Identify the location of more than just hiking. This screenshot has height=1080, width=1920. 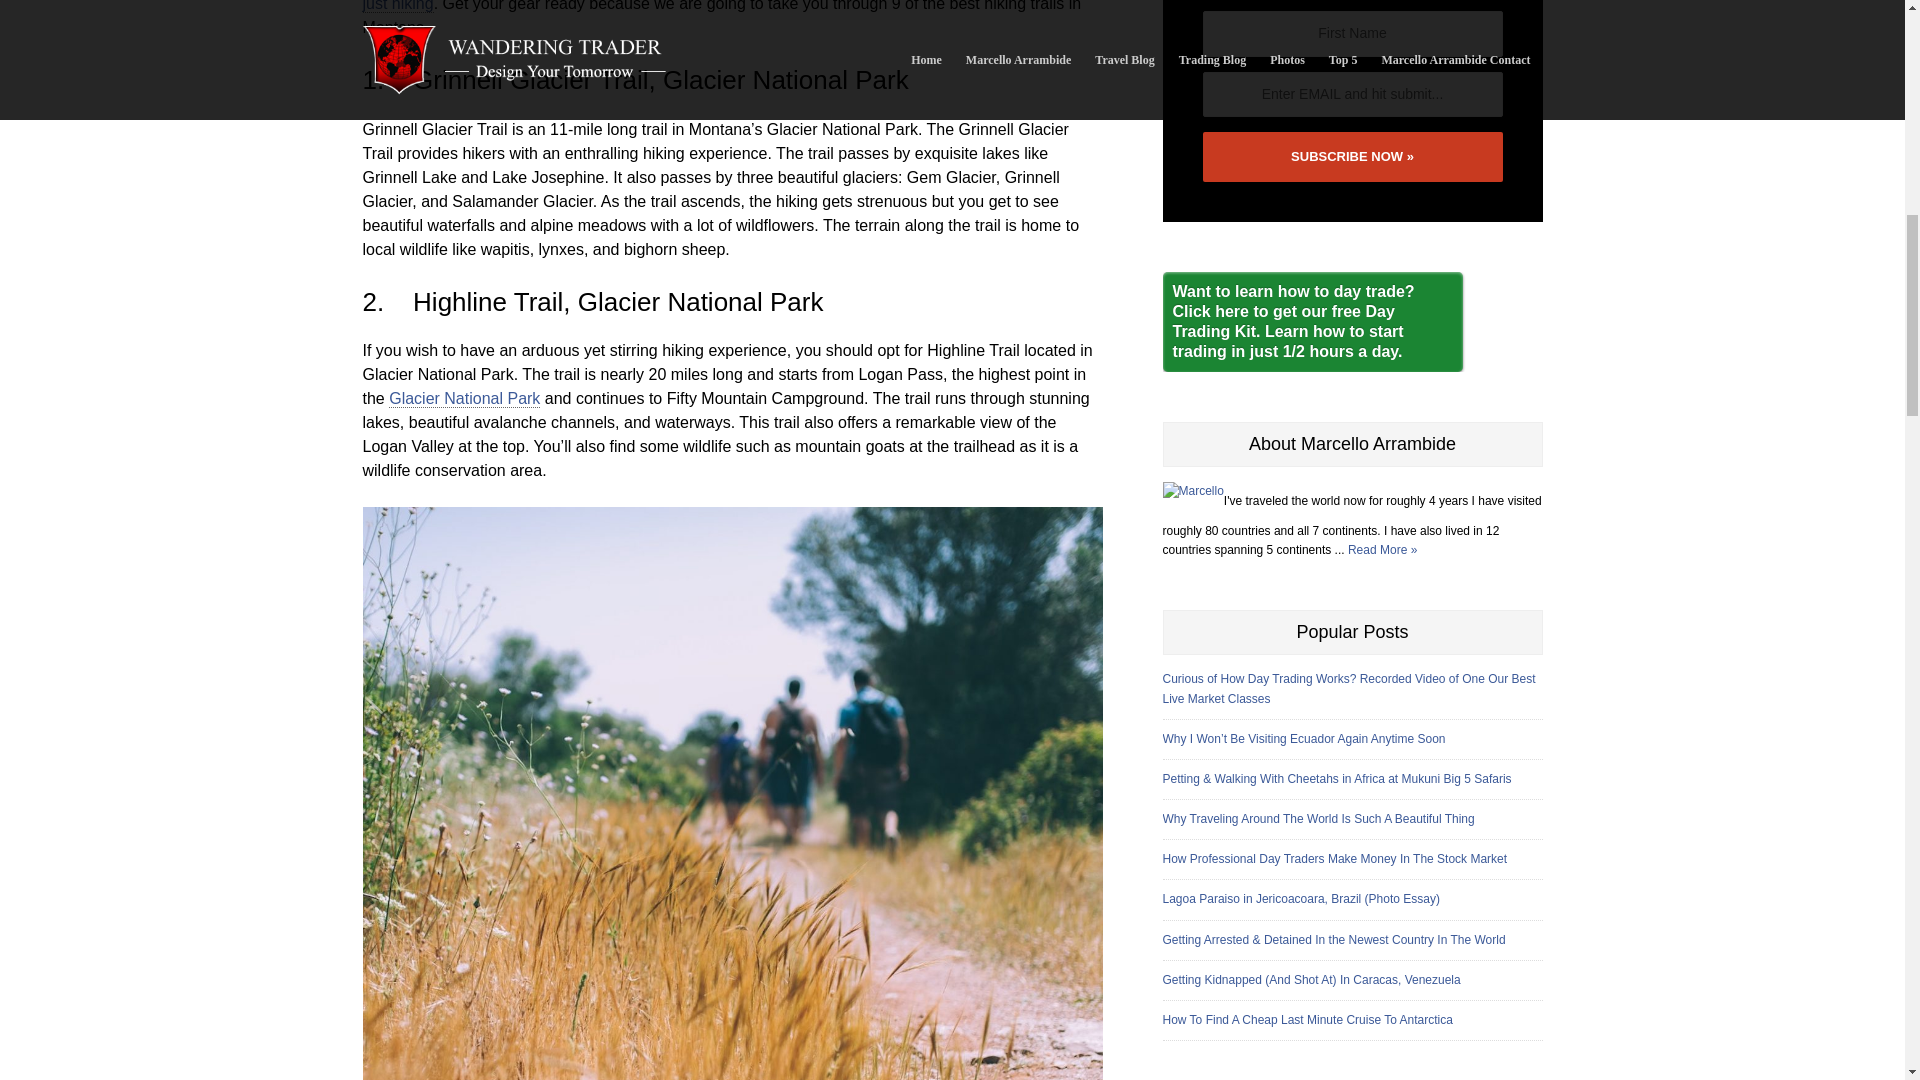
(718, 6).